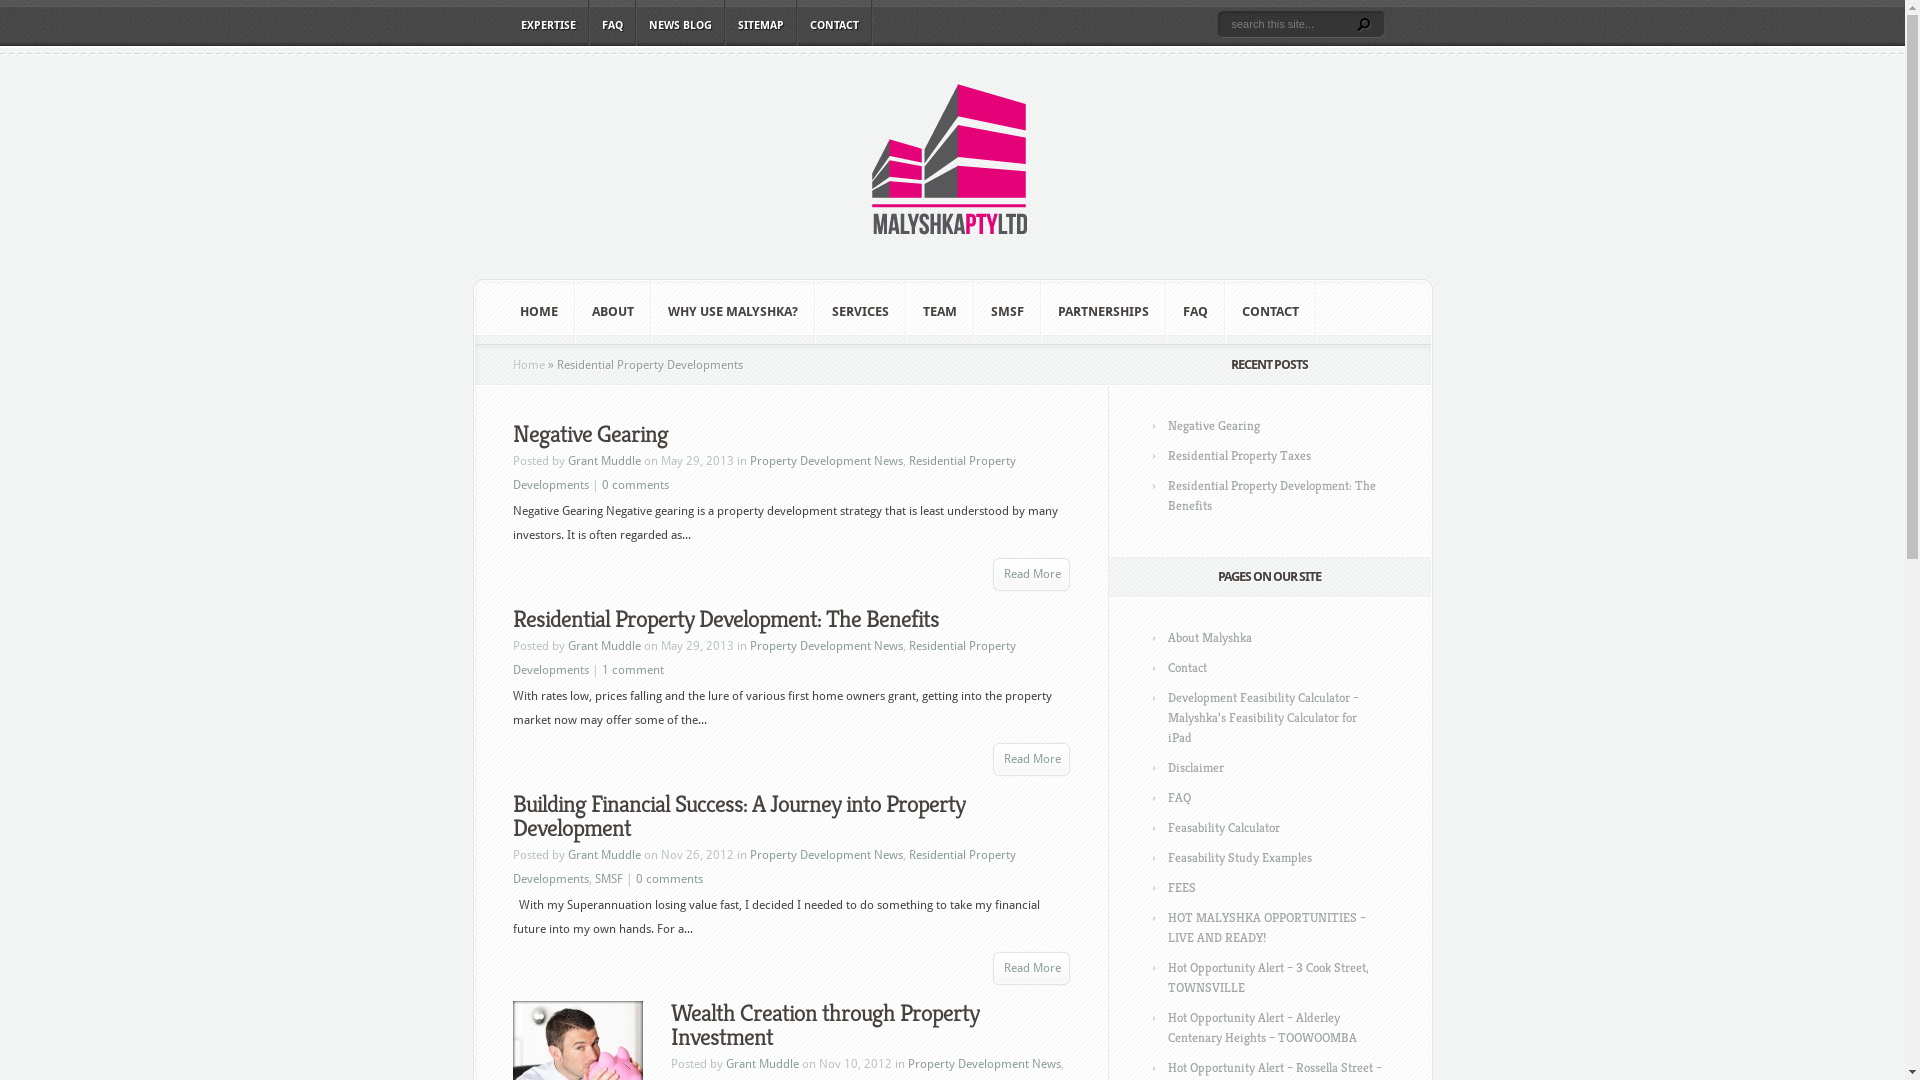  Describe the element at coordinates (1032, 968) in the screenshot. I see `Read More` at that location.